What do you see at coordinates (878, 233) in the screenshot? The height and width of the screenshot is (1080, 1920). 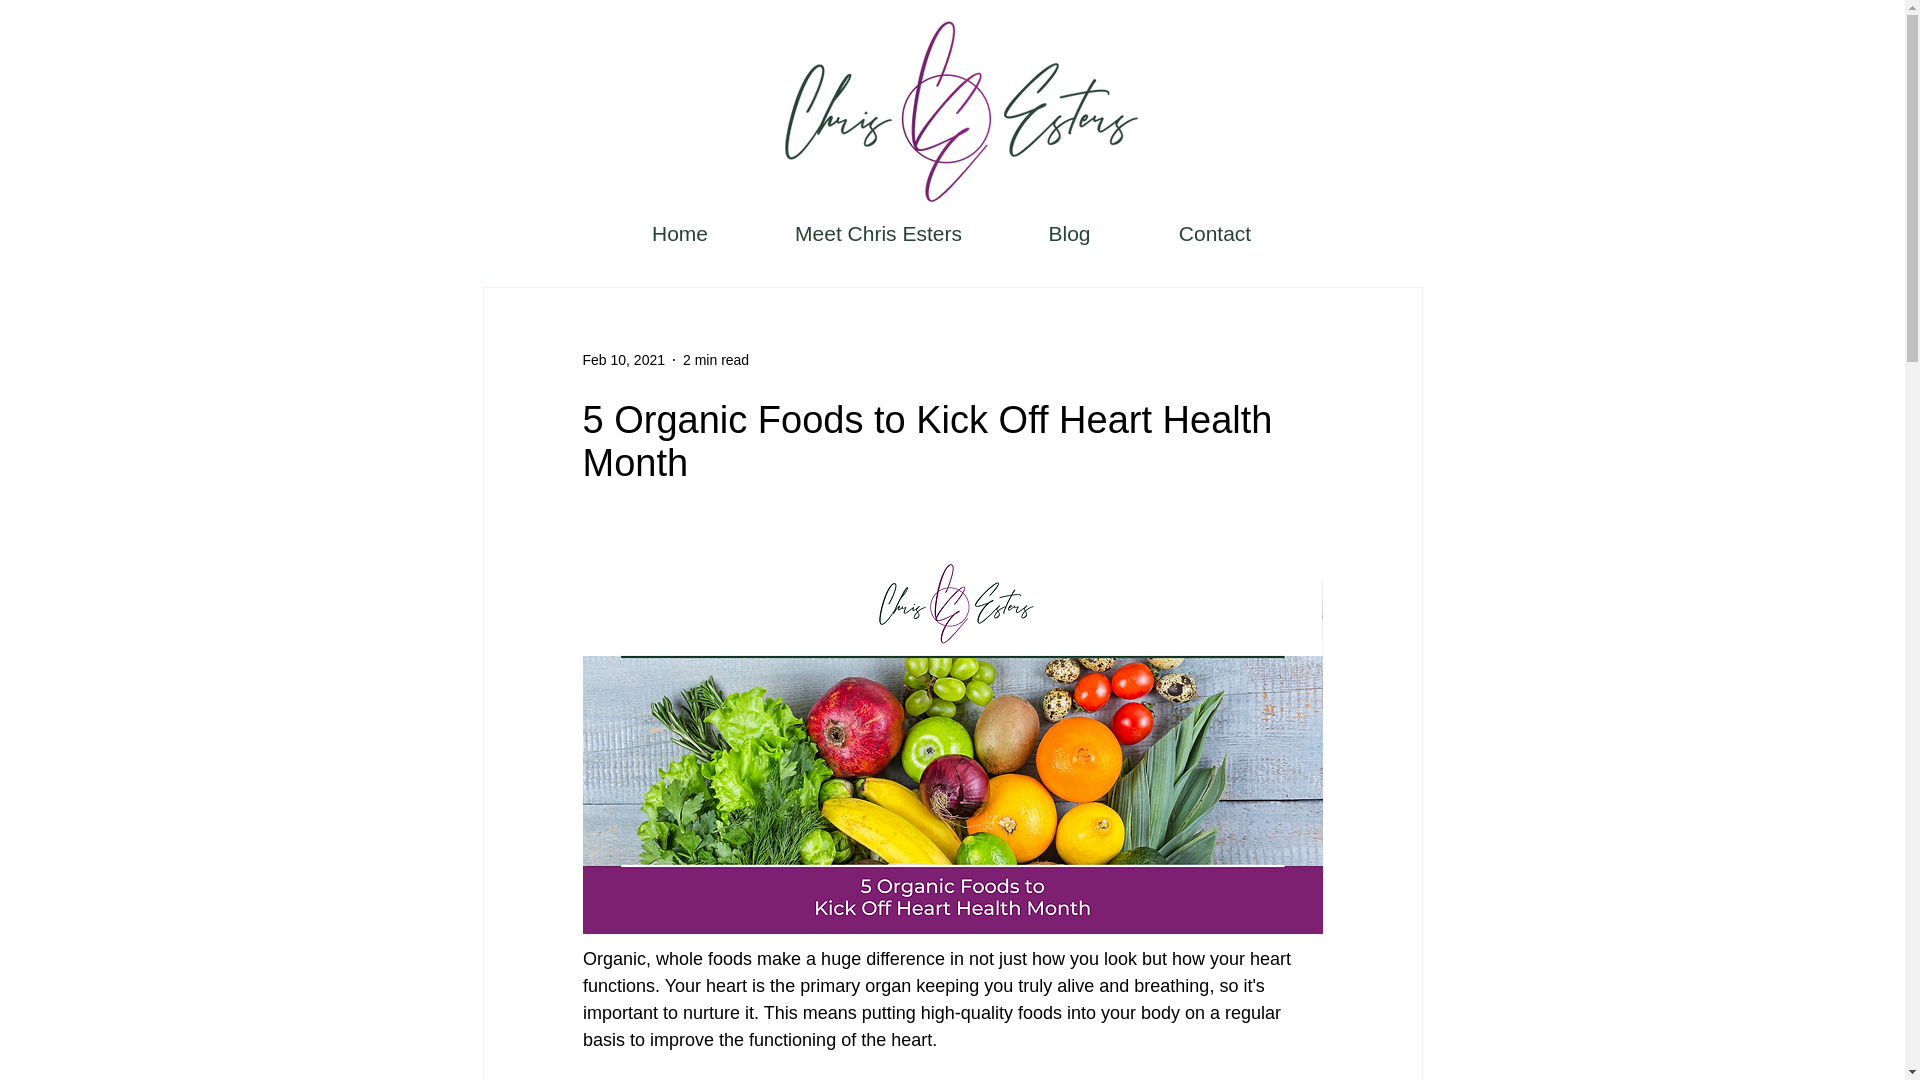 I see `Meet Chris Esters` at bounding box center [878, 233].